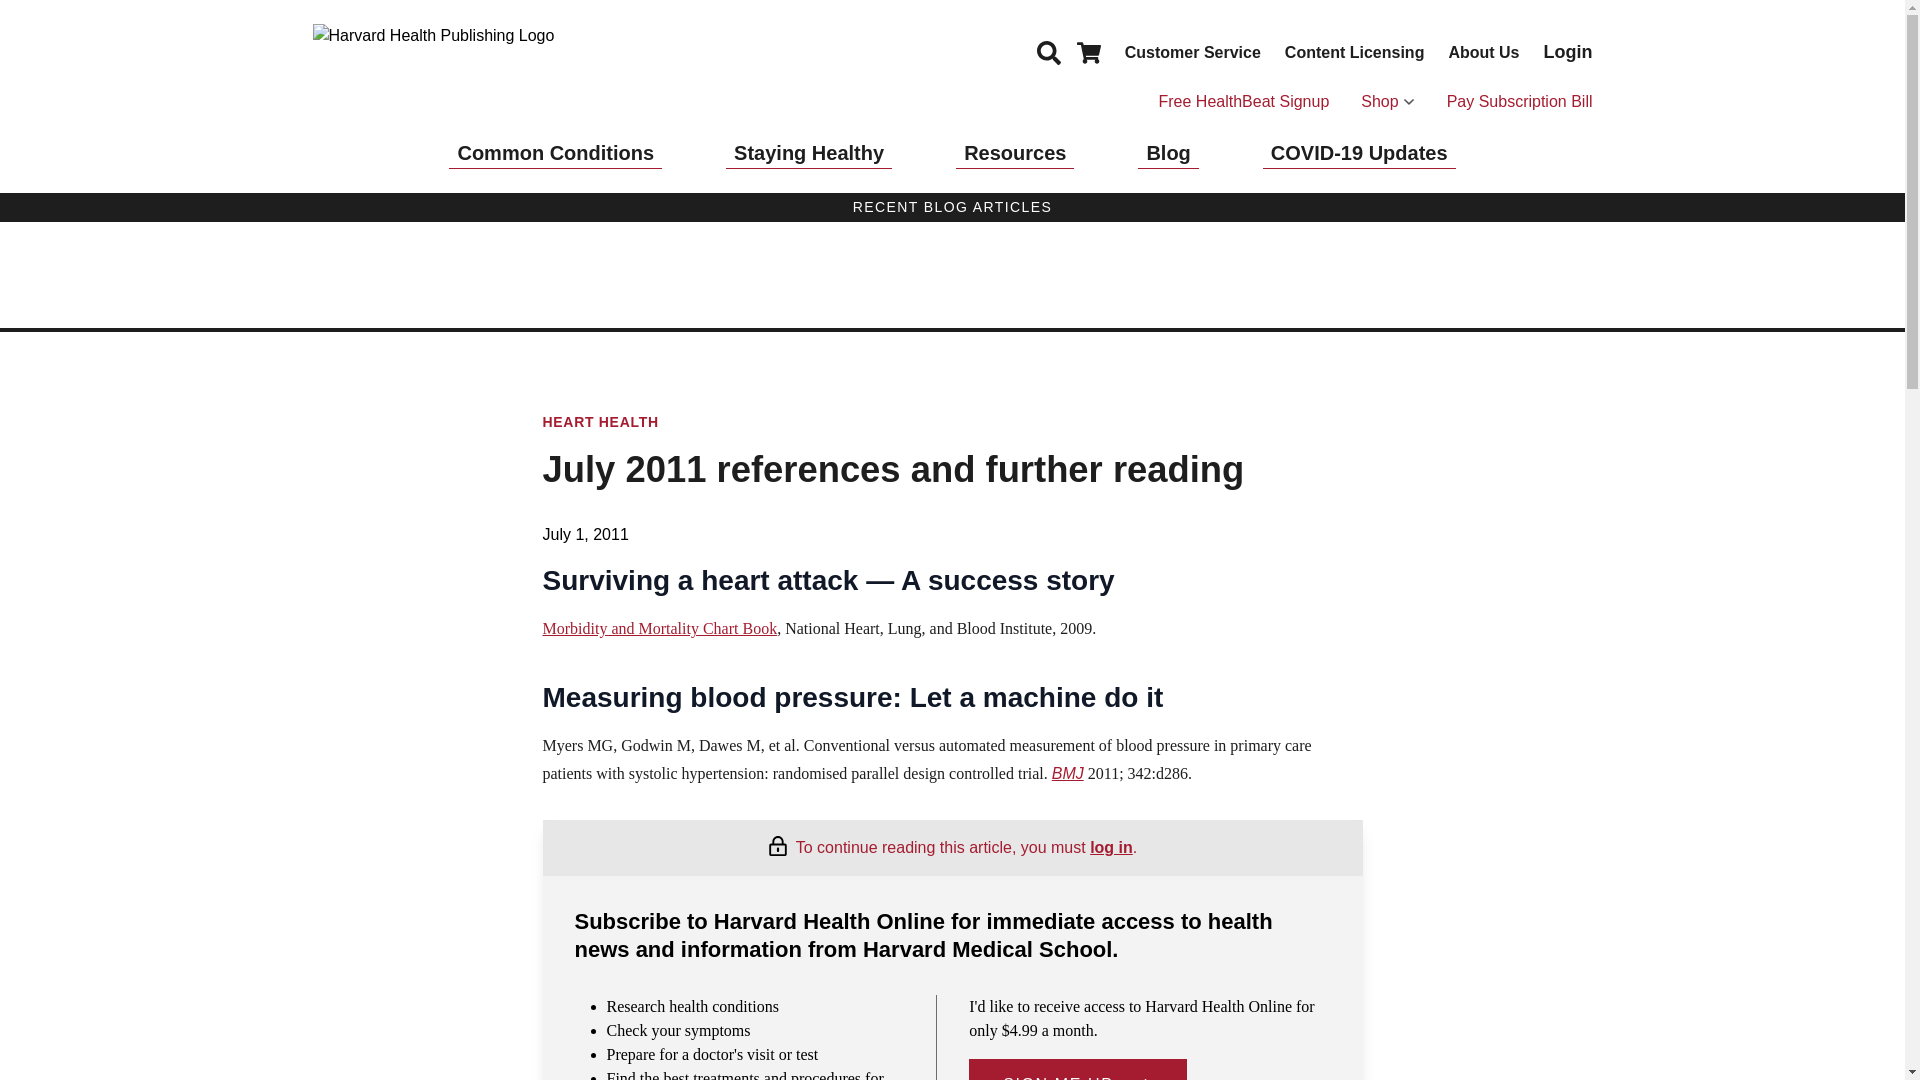  I want to click on Free HealthBeat Signup, so click(1242, 102).